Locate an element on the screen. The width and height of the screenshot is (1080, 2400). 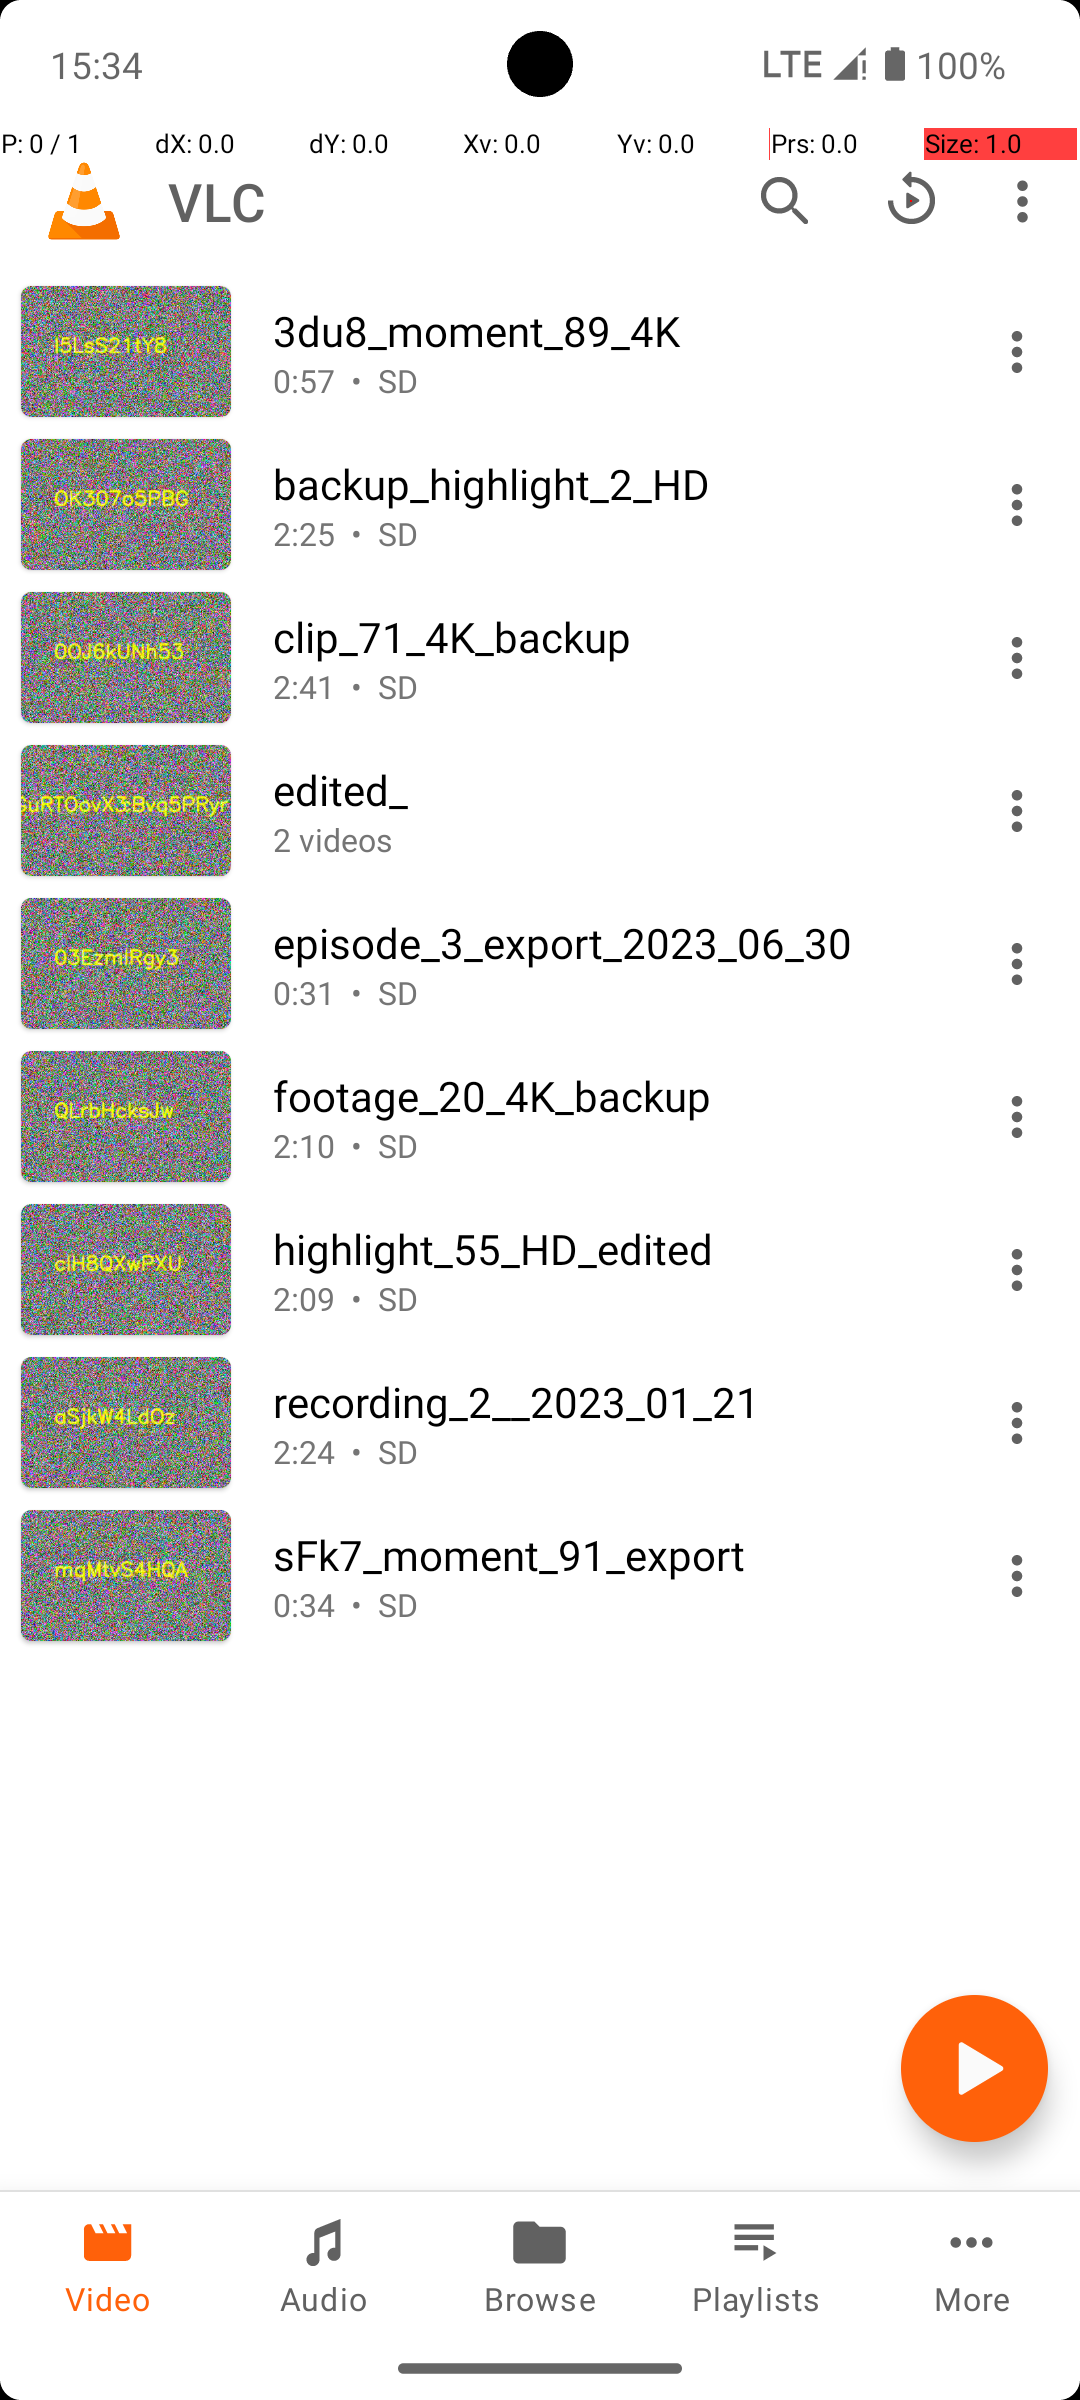
2 videos is located at coordinates (608, 840).